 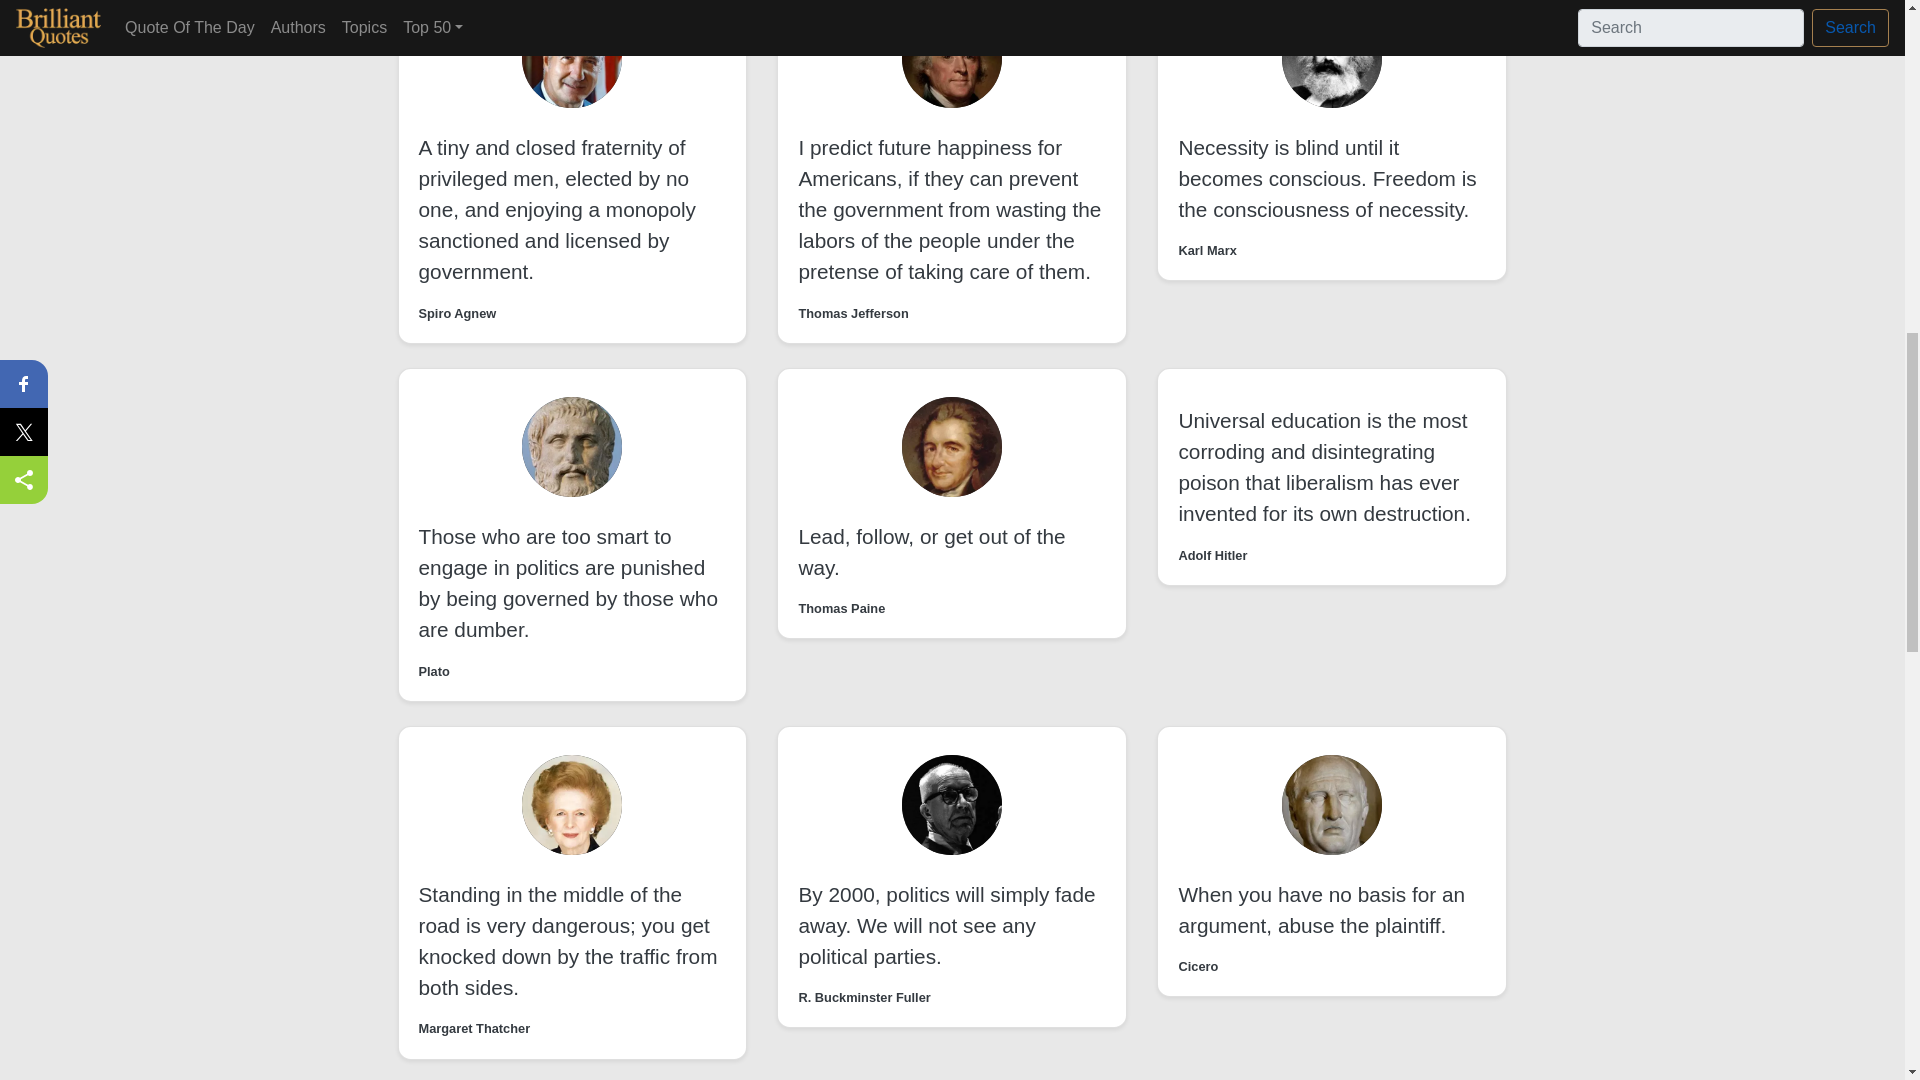 What do you see at coordinates (1207, 250) in the screenshot?
I see `Karl Marx` at bounding box center [1207, 250].